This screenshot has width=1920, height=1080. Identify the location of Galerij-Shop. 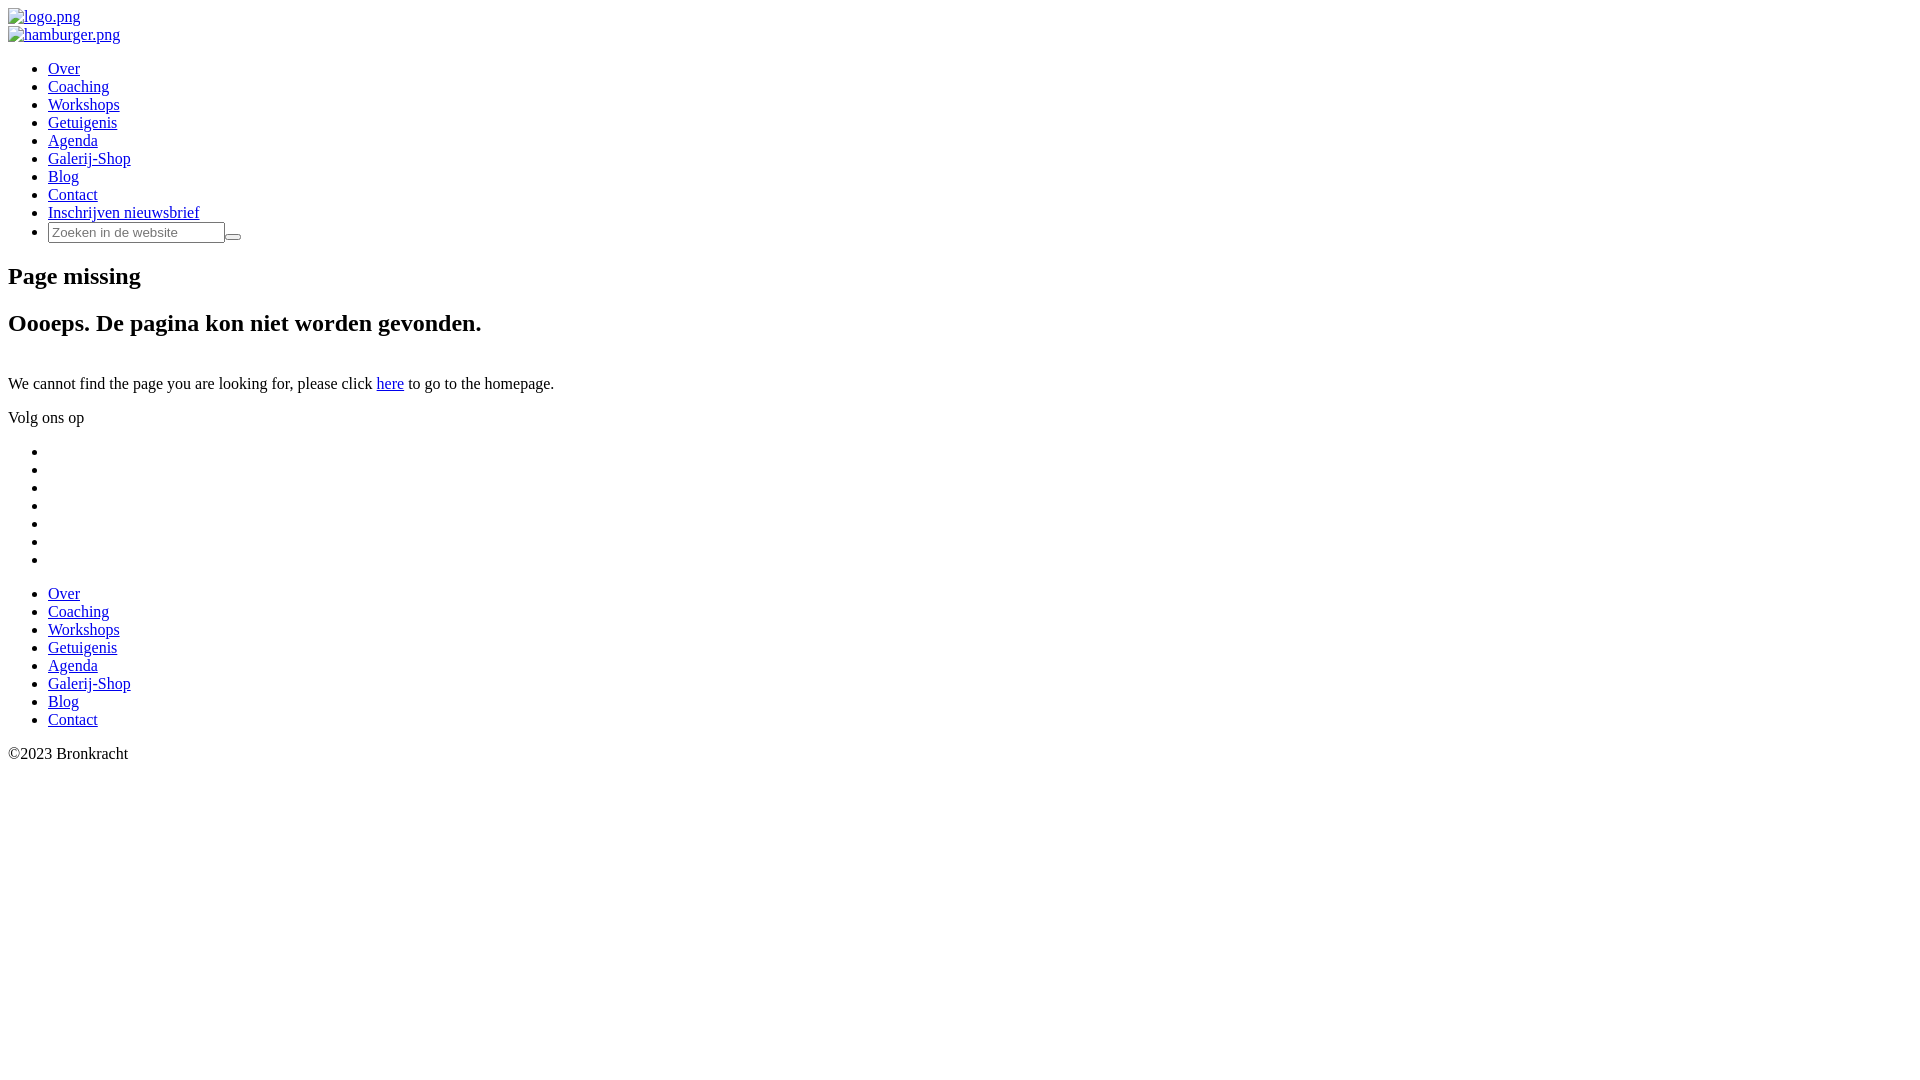
(90, 158).